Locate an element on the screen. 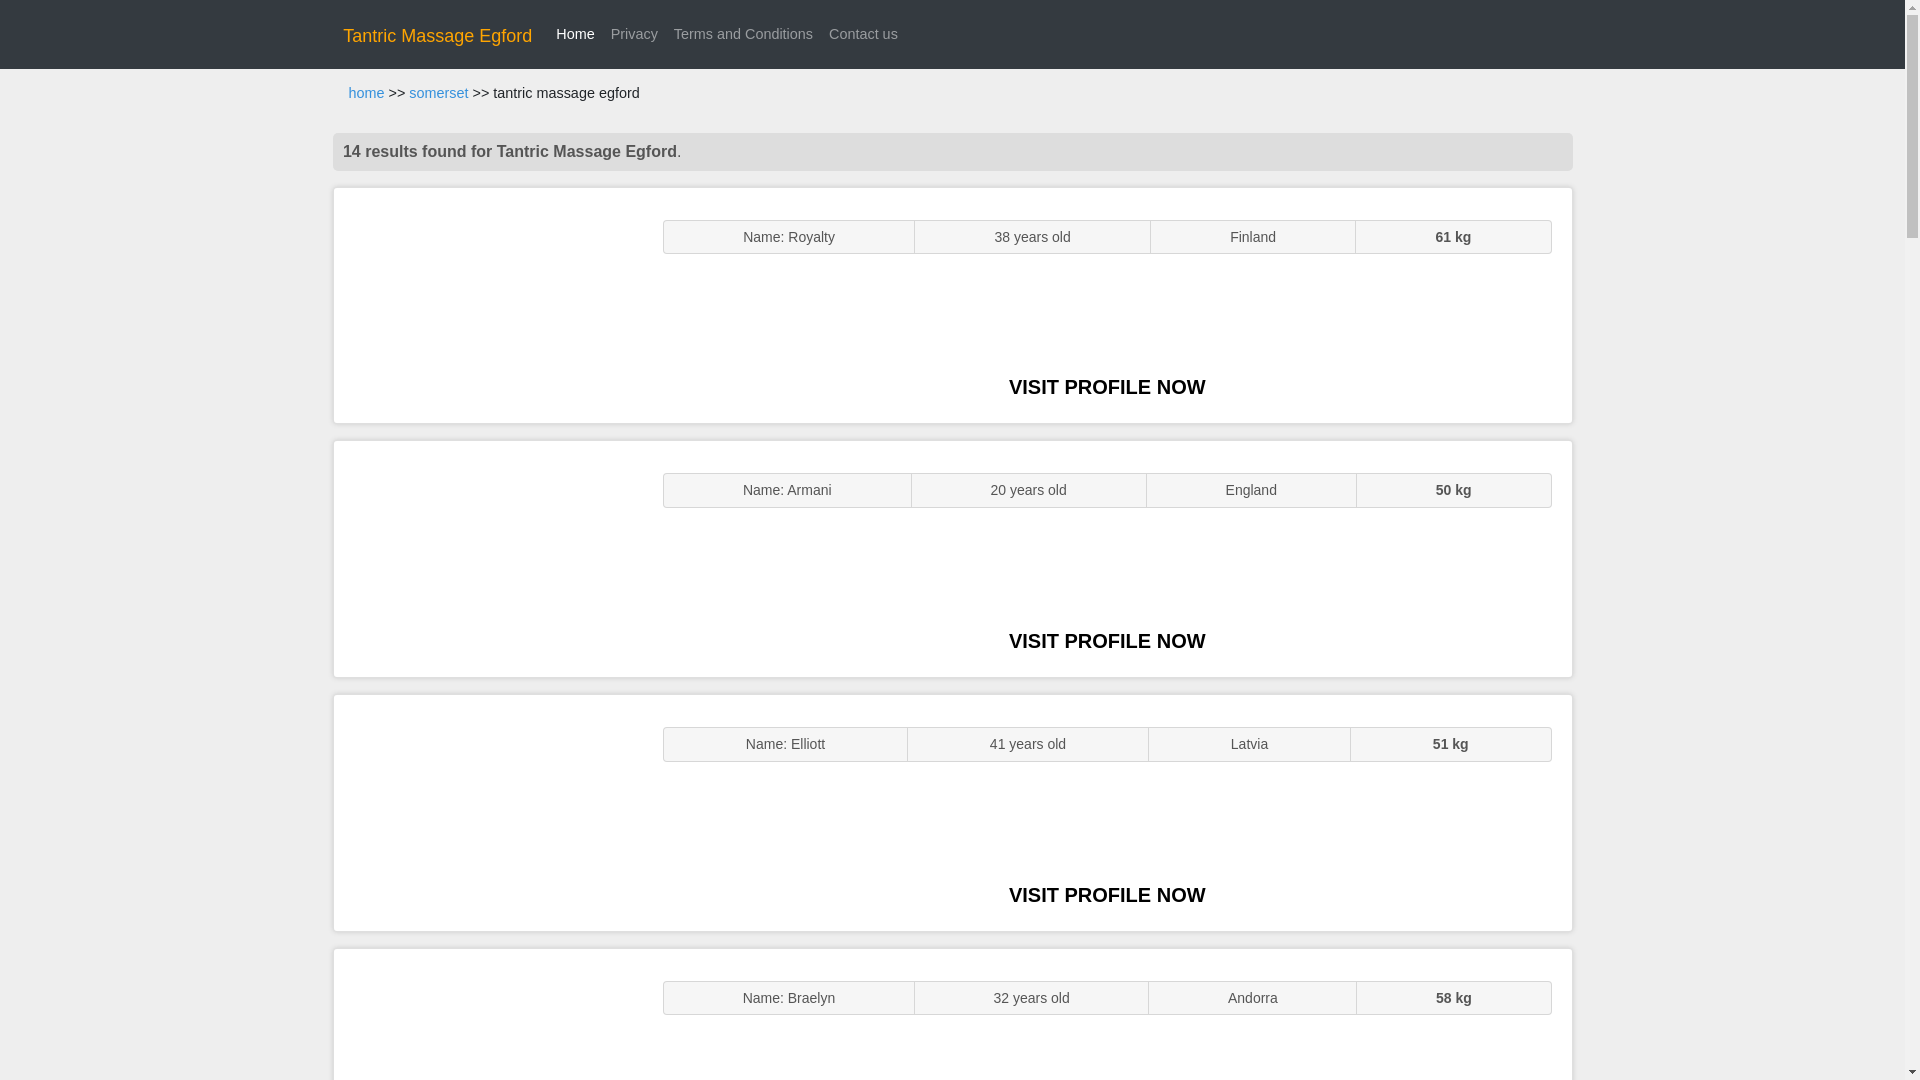 The width and height of the screenshot is (1920, 1080). Terms and Conditions is located at coordinates (744, 34).